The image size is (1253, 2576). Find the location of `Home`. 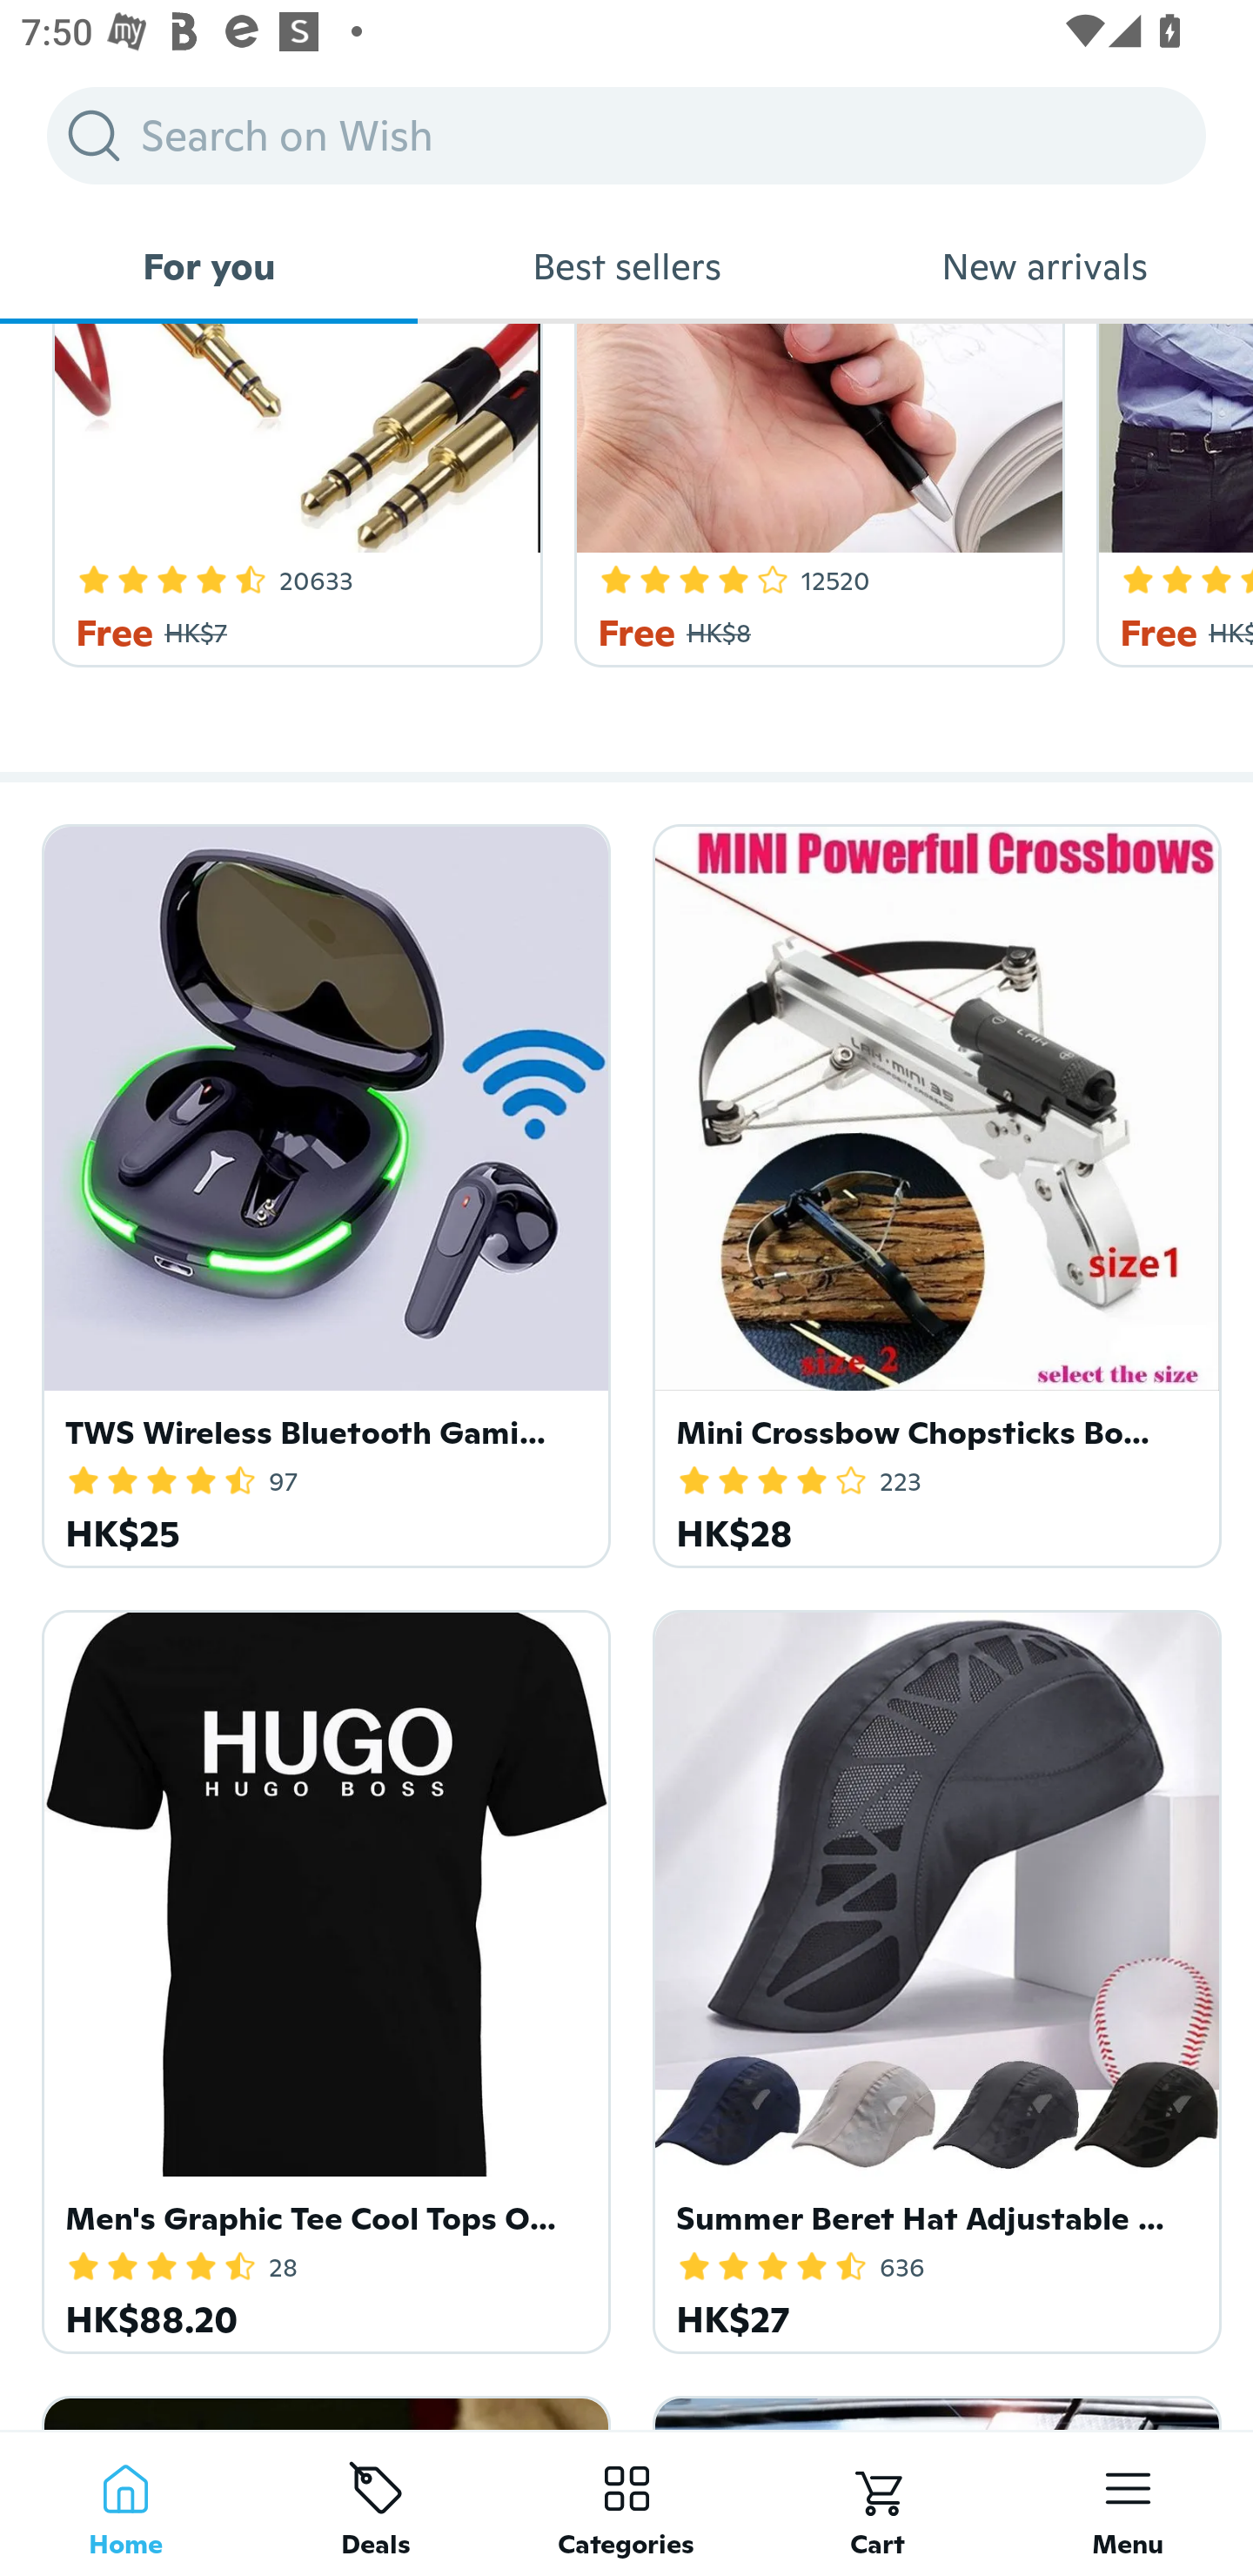

Home is located at coordinates (125, 2503).